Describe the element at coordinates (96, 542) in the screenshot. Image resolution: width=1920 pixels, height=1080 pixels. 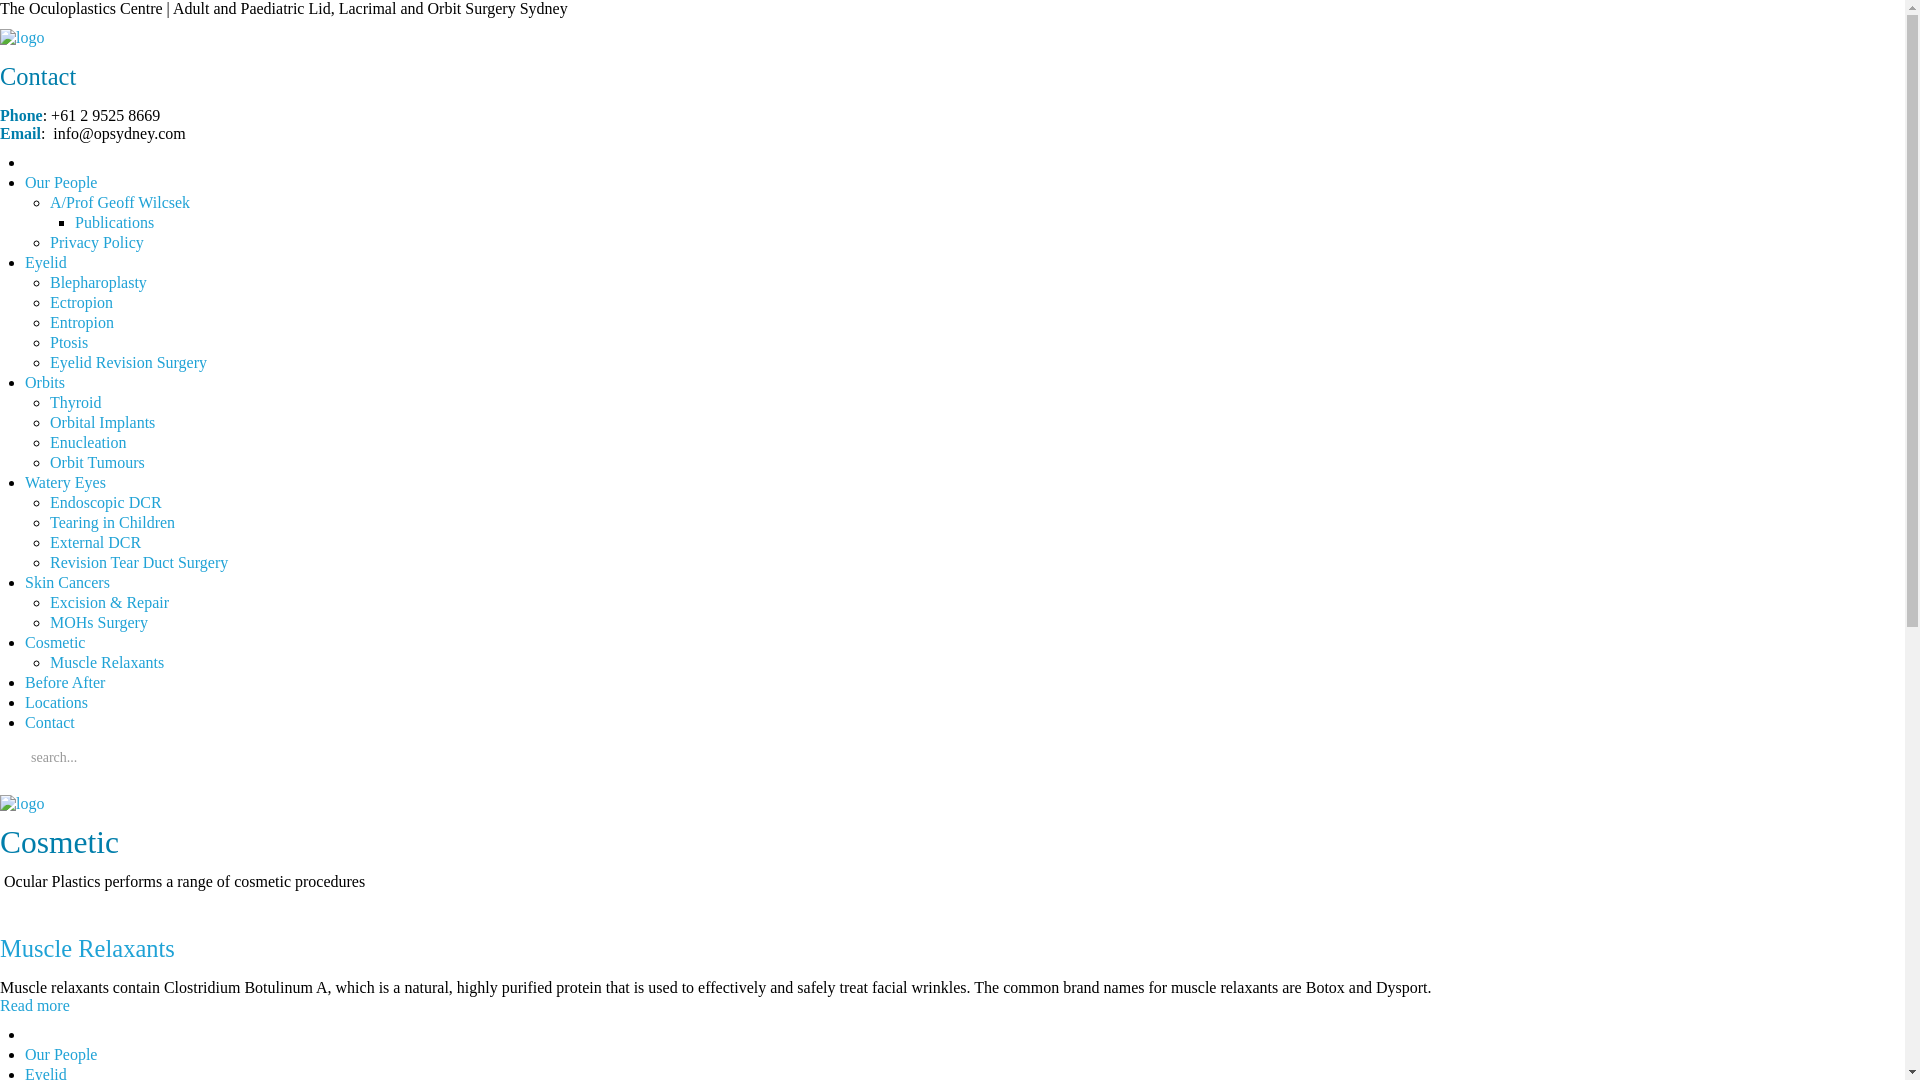
I see `External DCR` at that location.